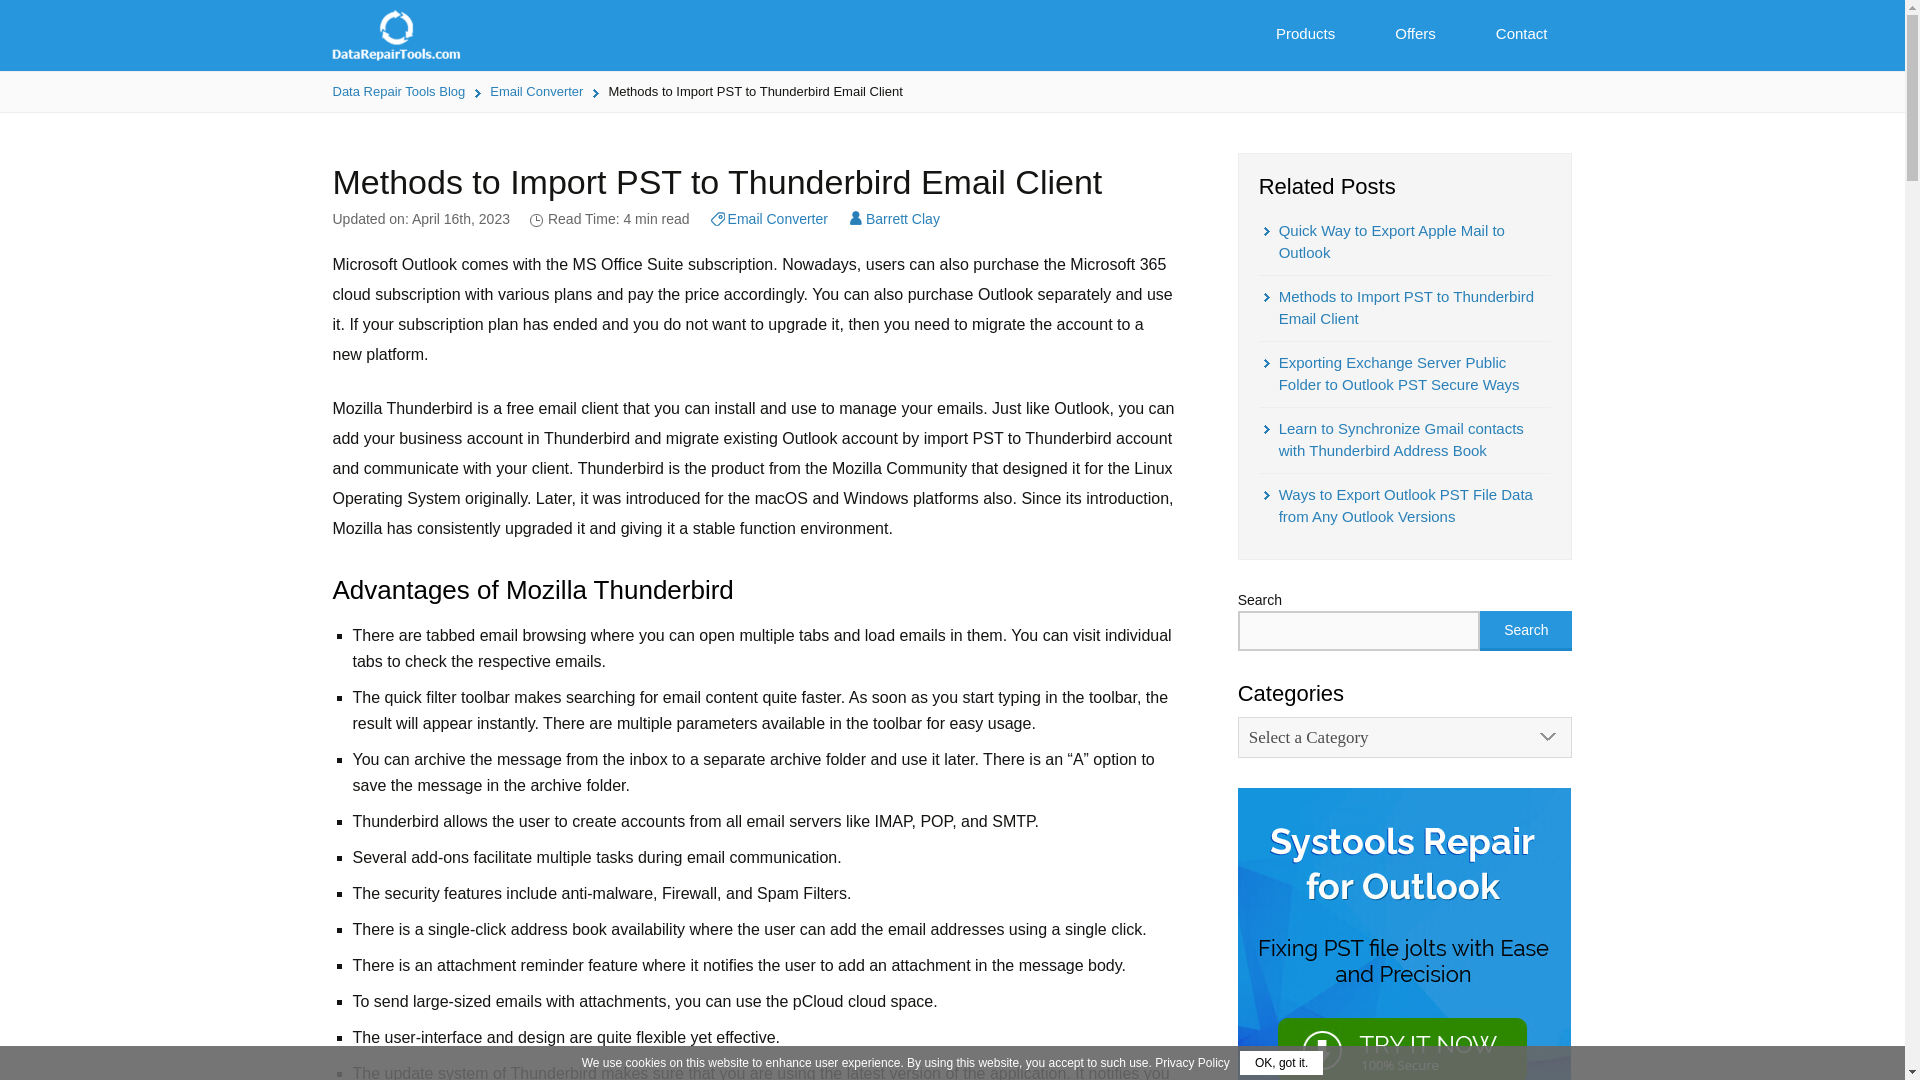 Image resolution: width=1920 pixels, height=1080 pixels. Describe the element at coordinates (1414, 34) in the screenshot. I see `Offers` at that location.